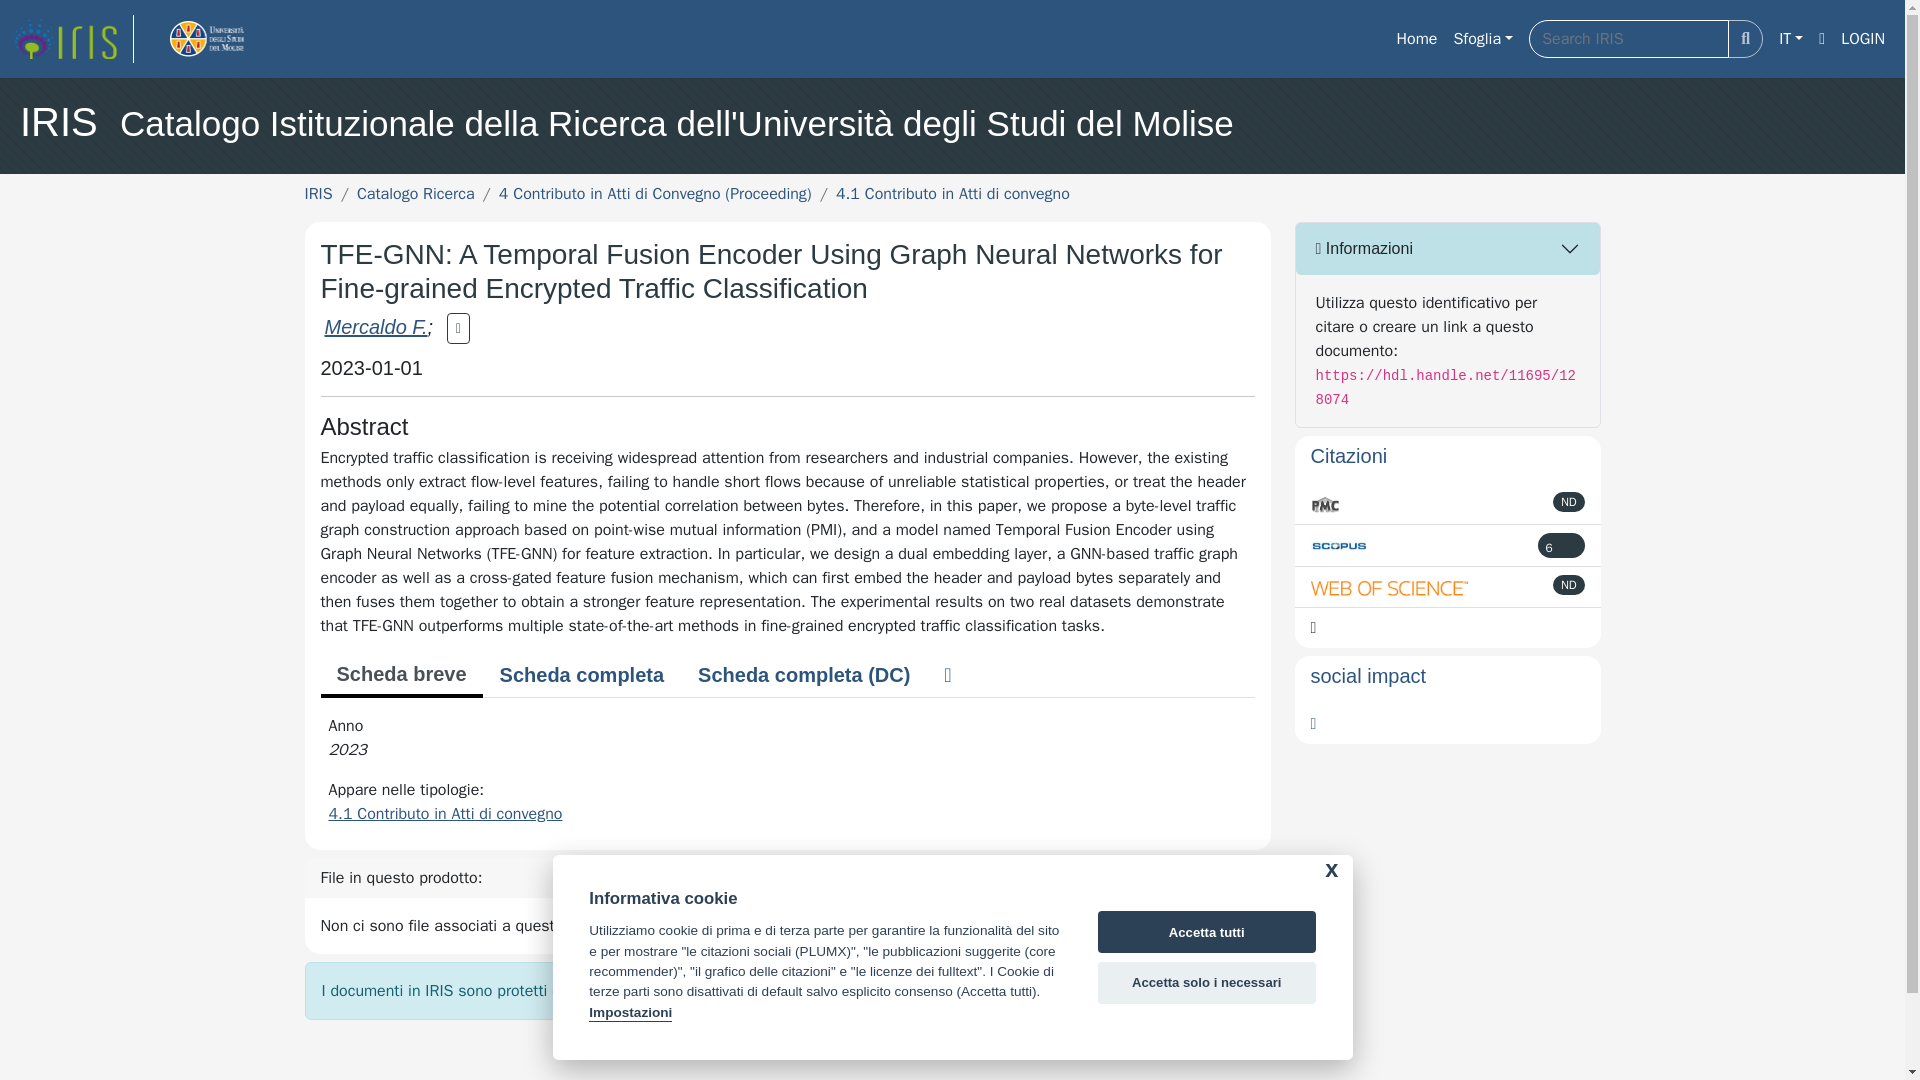  I want to click on Scheda completa, so click(582, 674).